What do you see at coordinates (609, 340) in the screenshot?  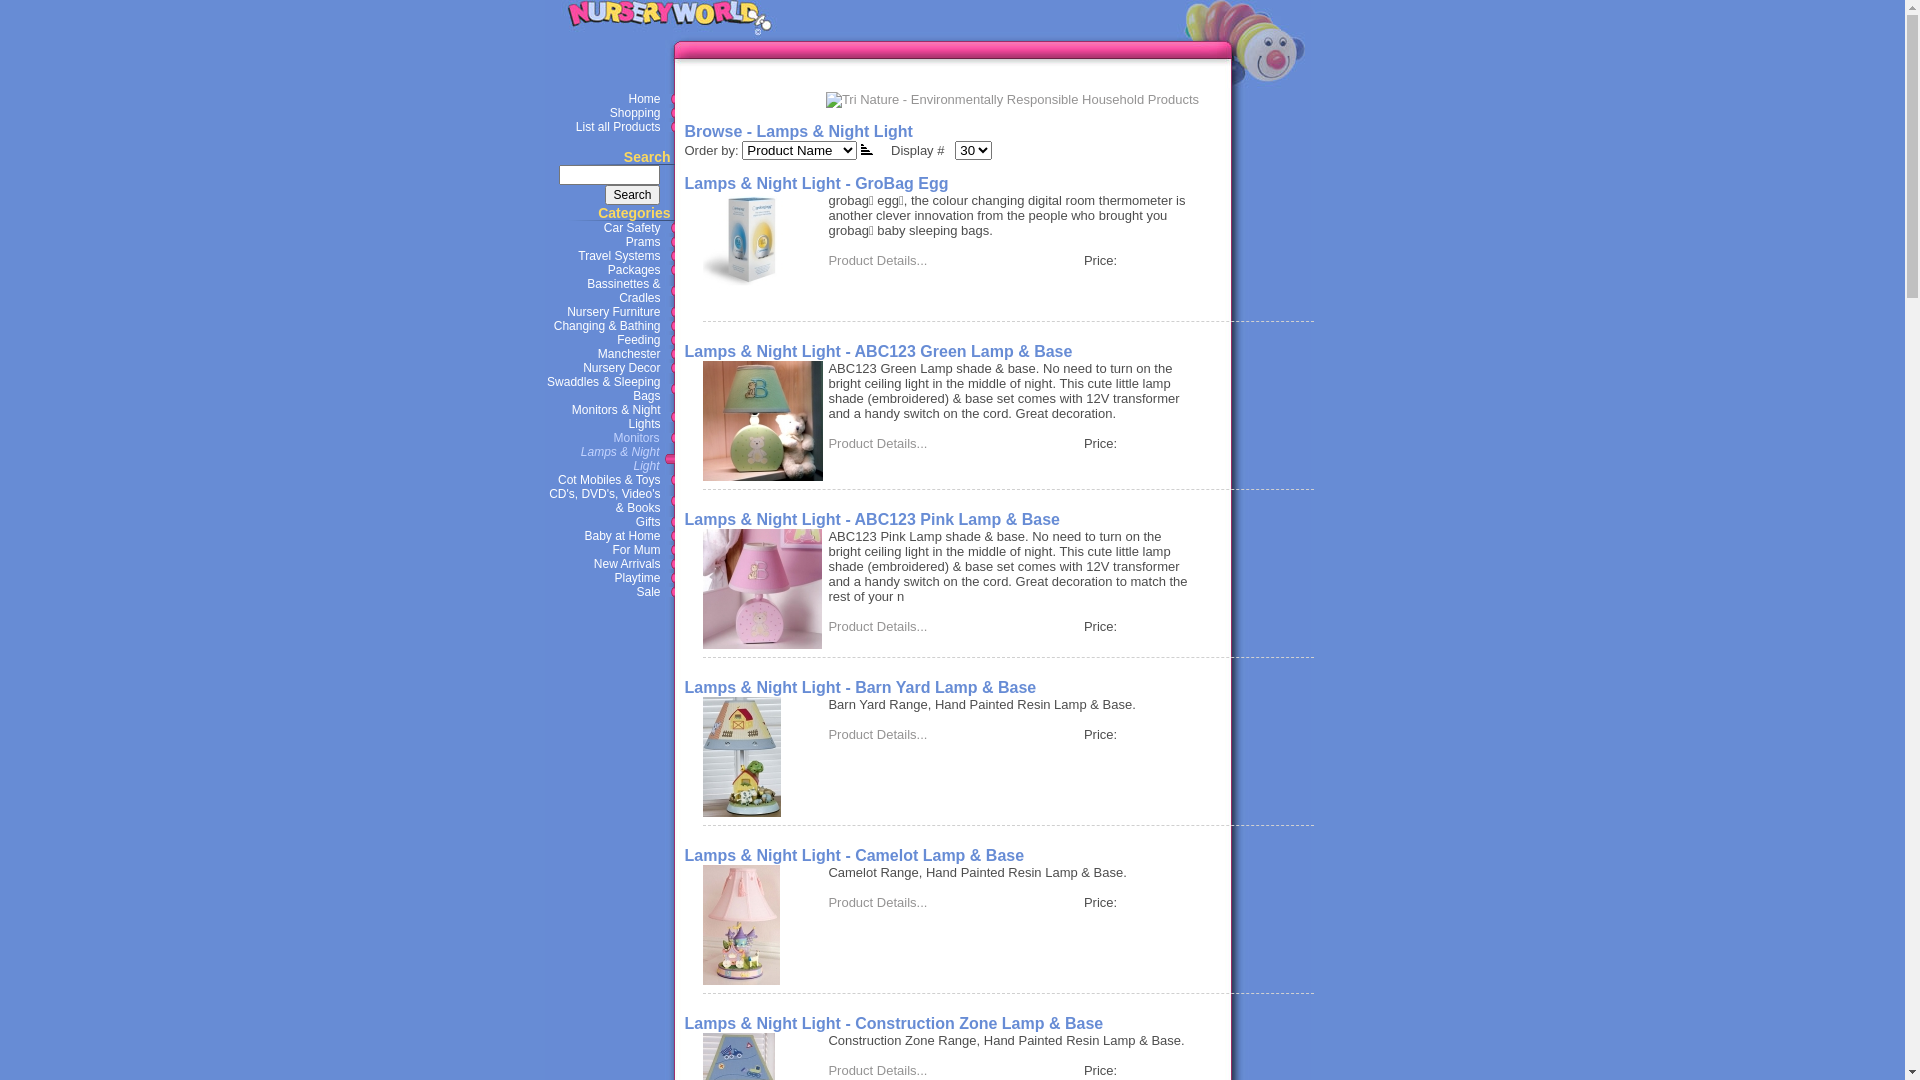 I see `Feeding` at bounding box center [609, 340].